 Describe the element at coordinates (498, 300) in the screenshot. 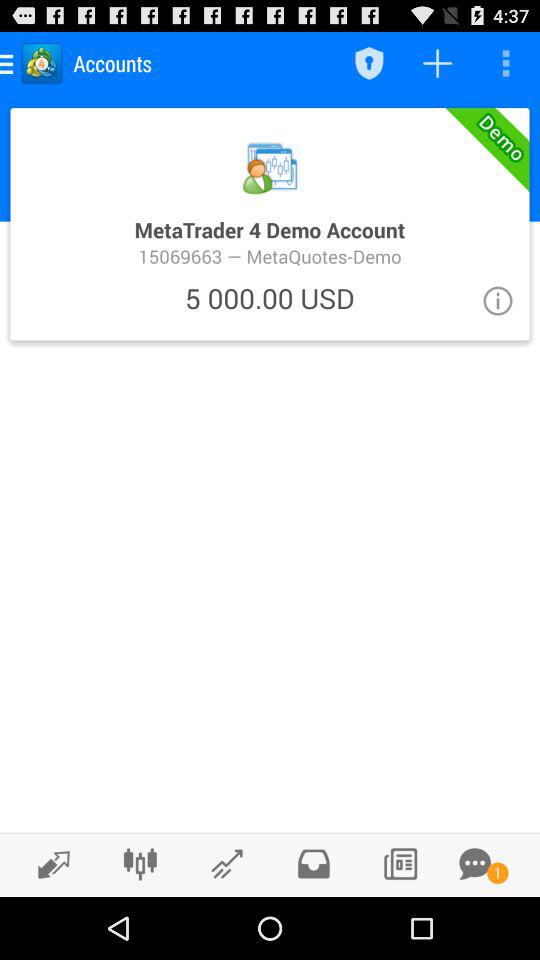

I see `view more information` at that location.